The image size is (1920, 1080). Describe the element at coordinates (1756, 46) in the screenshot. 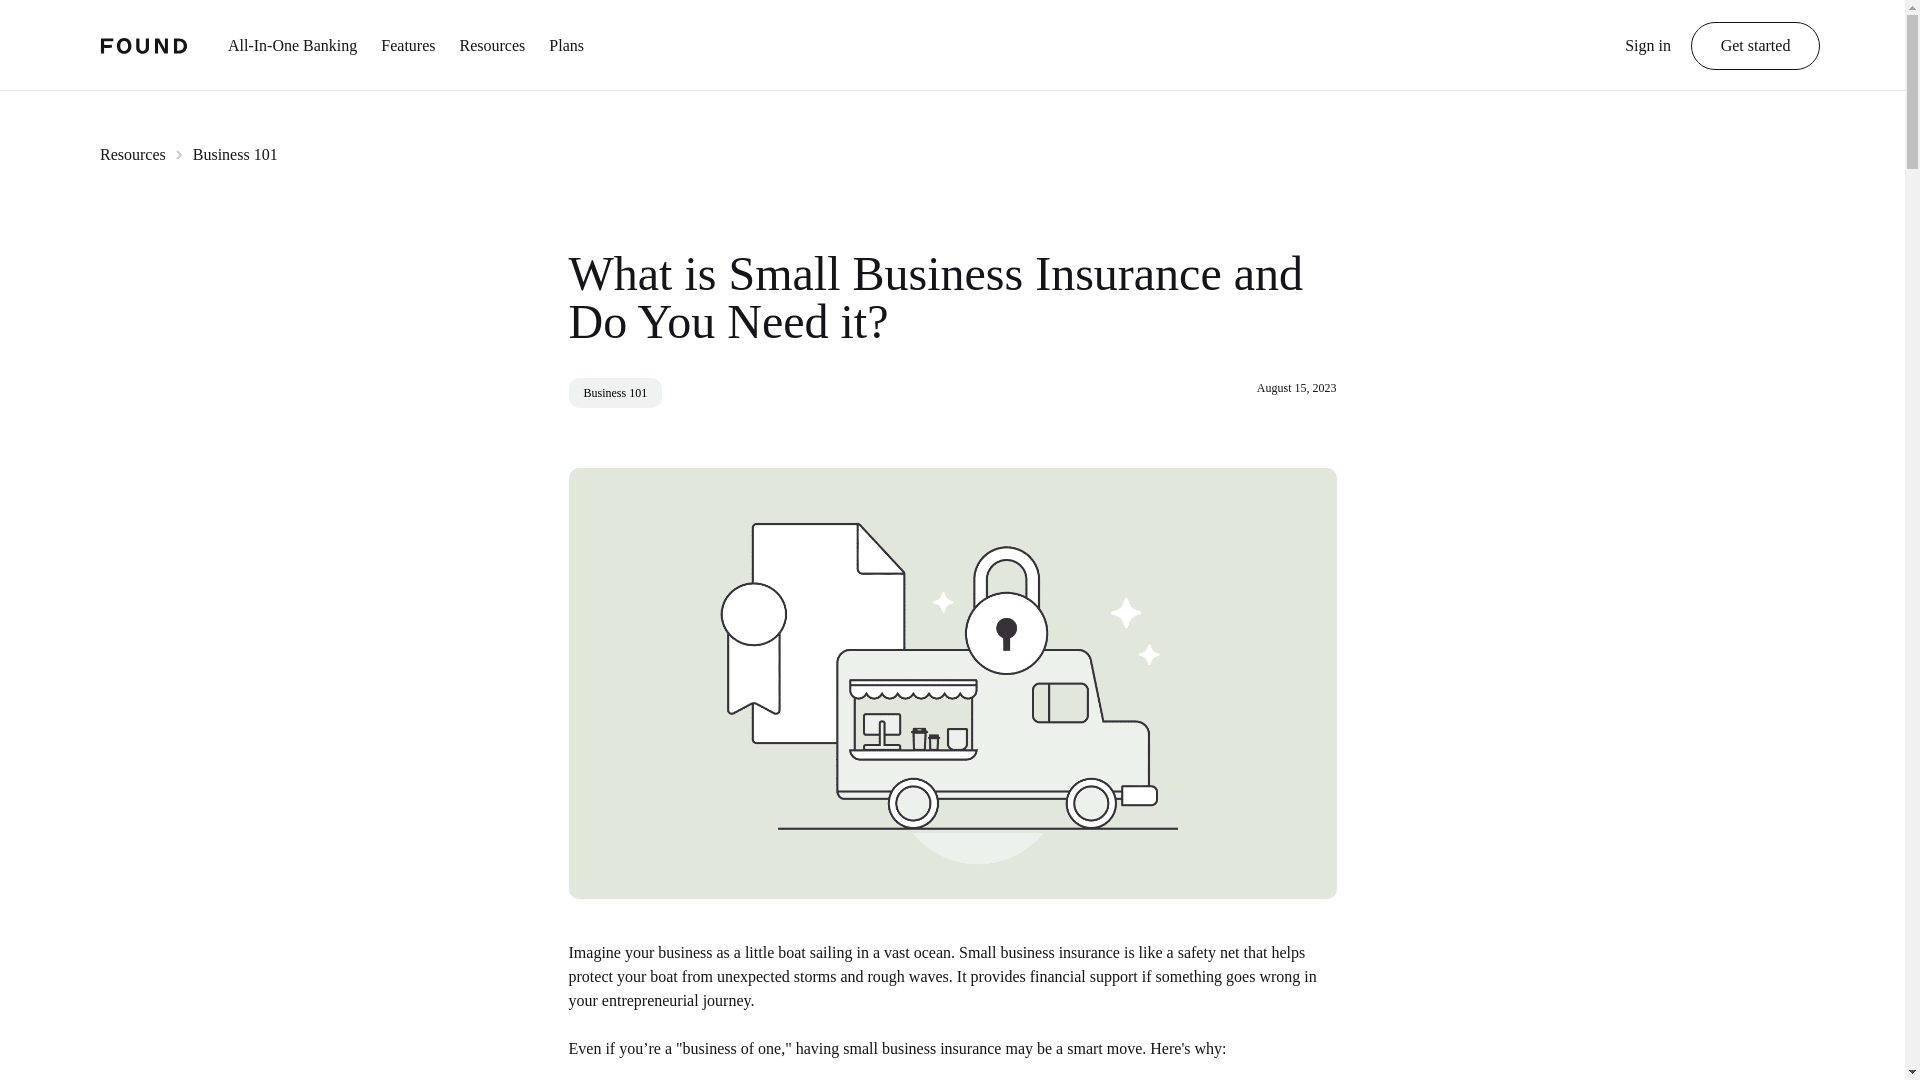

I see `Get started` at that location.